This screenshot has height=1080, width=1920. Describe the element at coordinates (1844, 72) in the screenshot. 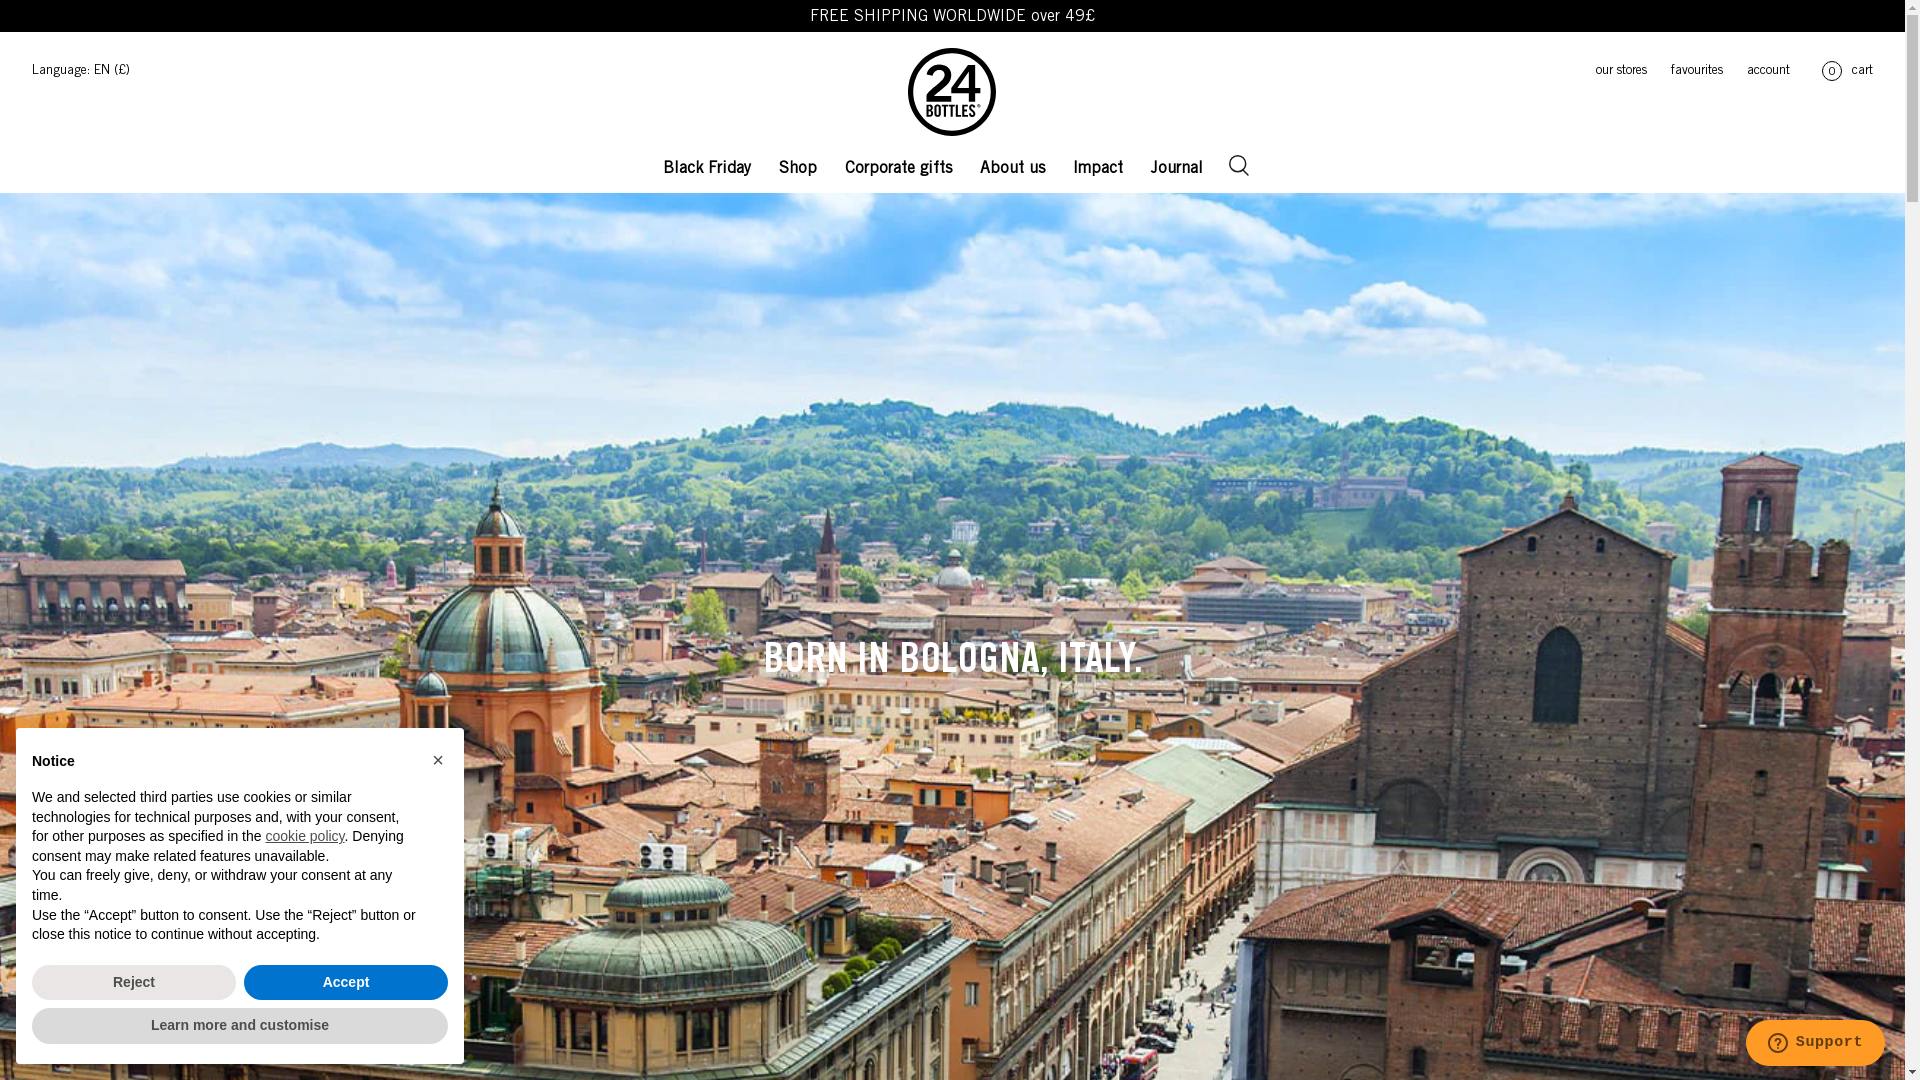

I see `0
cart` at that location.